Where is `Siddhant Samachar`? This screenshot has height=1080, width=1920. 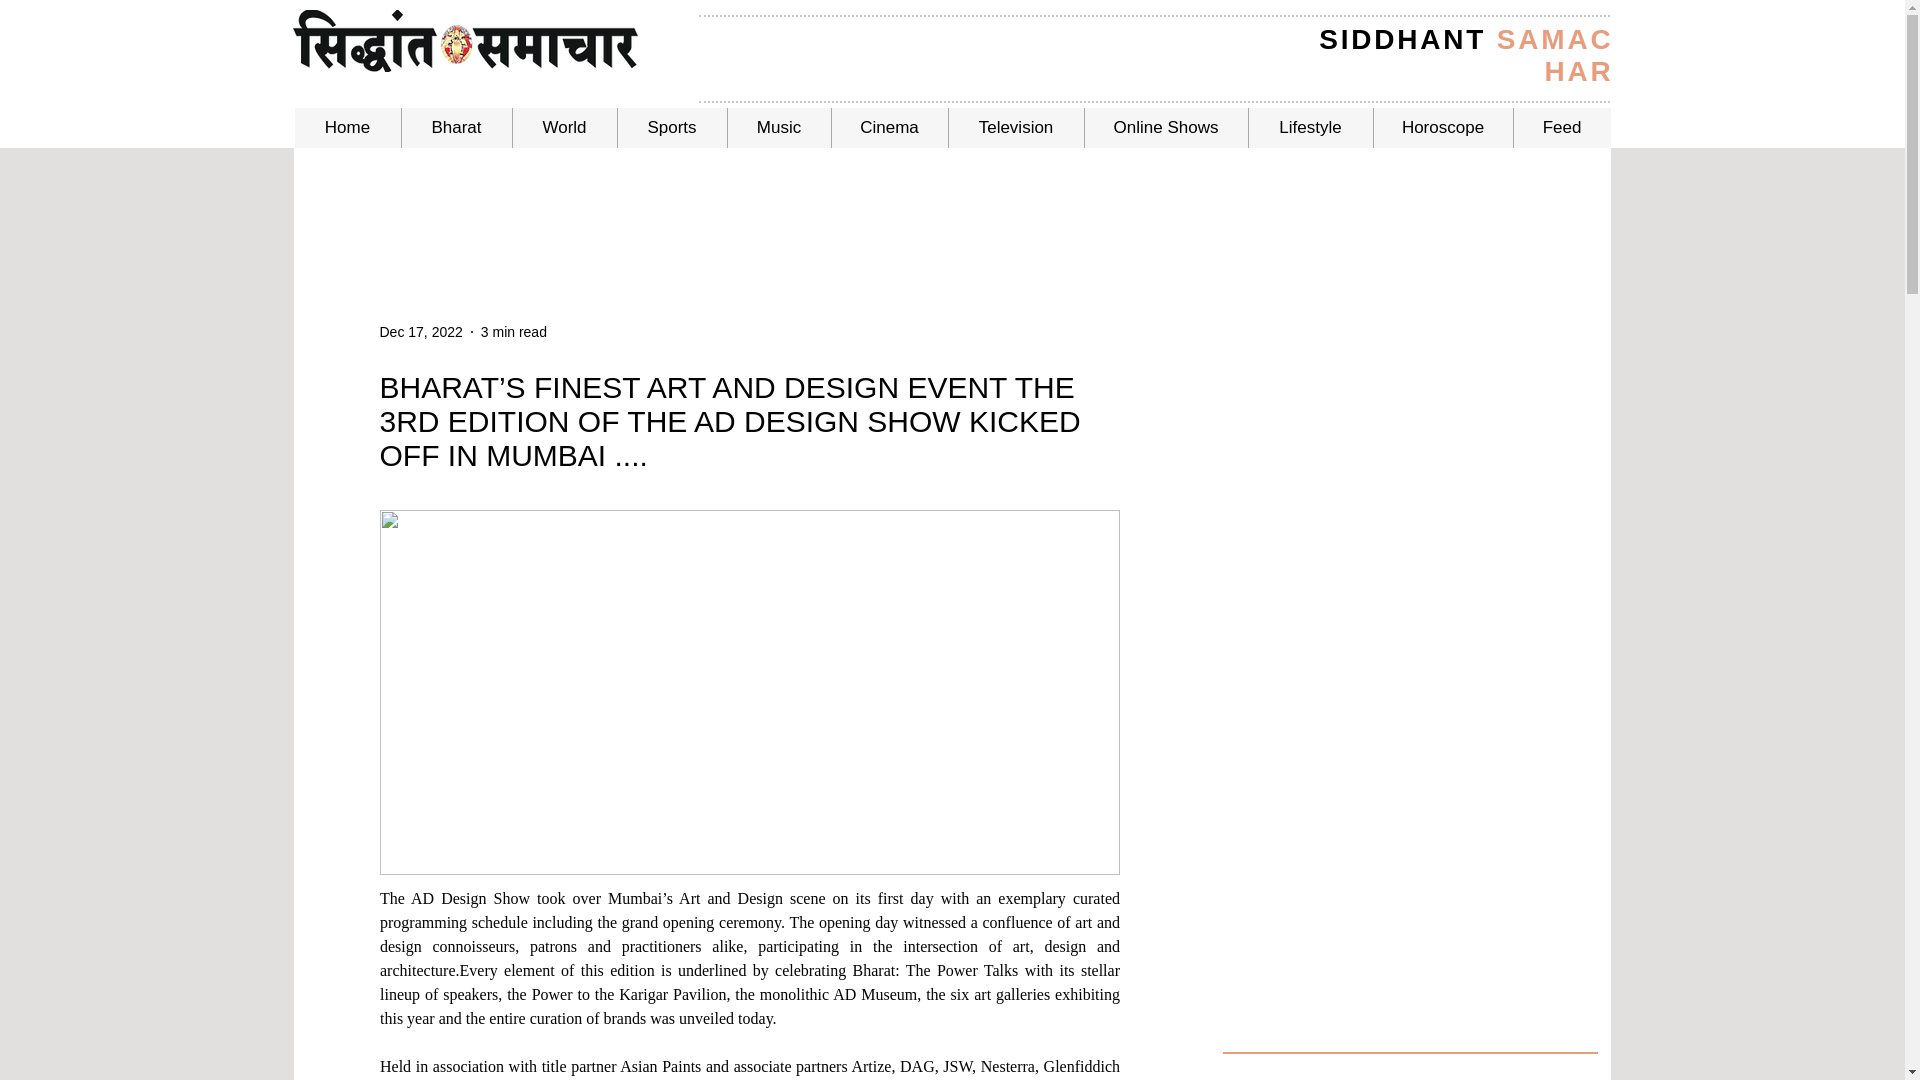
Siddhant Samachar is located at coordinates (464, 40).